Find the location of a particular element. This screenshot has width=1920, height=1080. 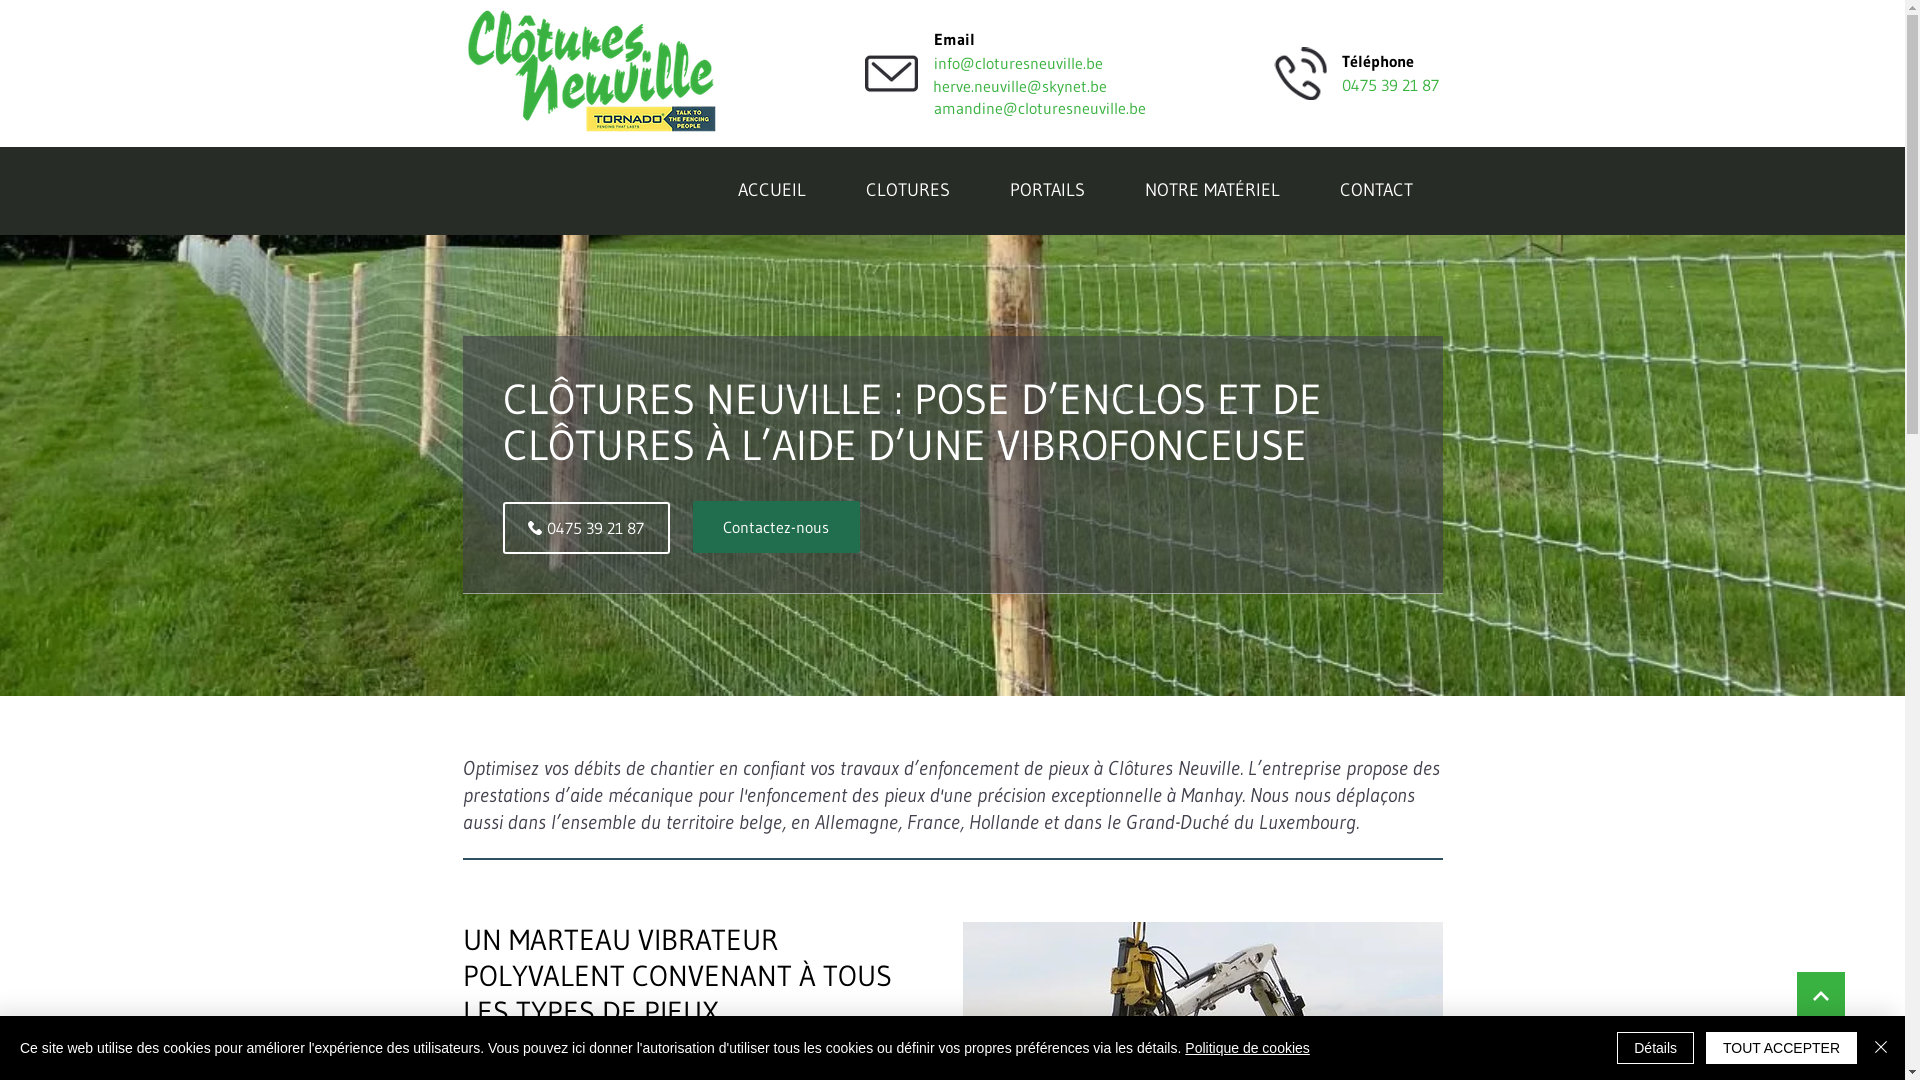

ACCUEIL is located at coordinates (772, 192).